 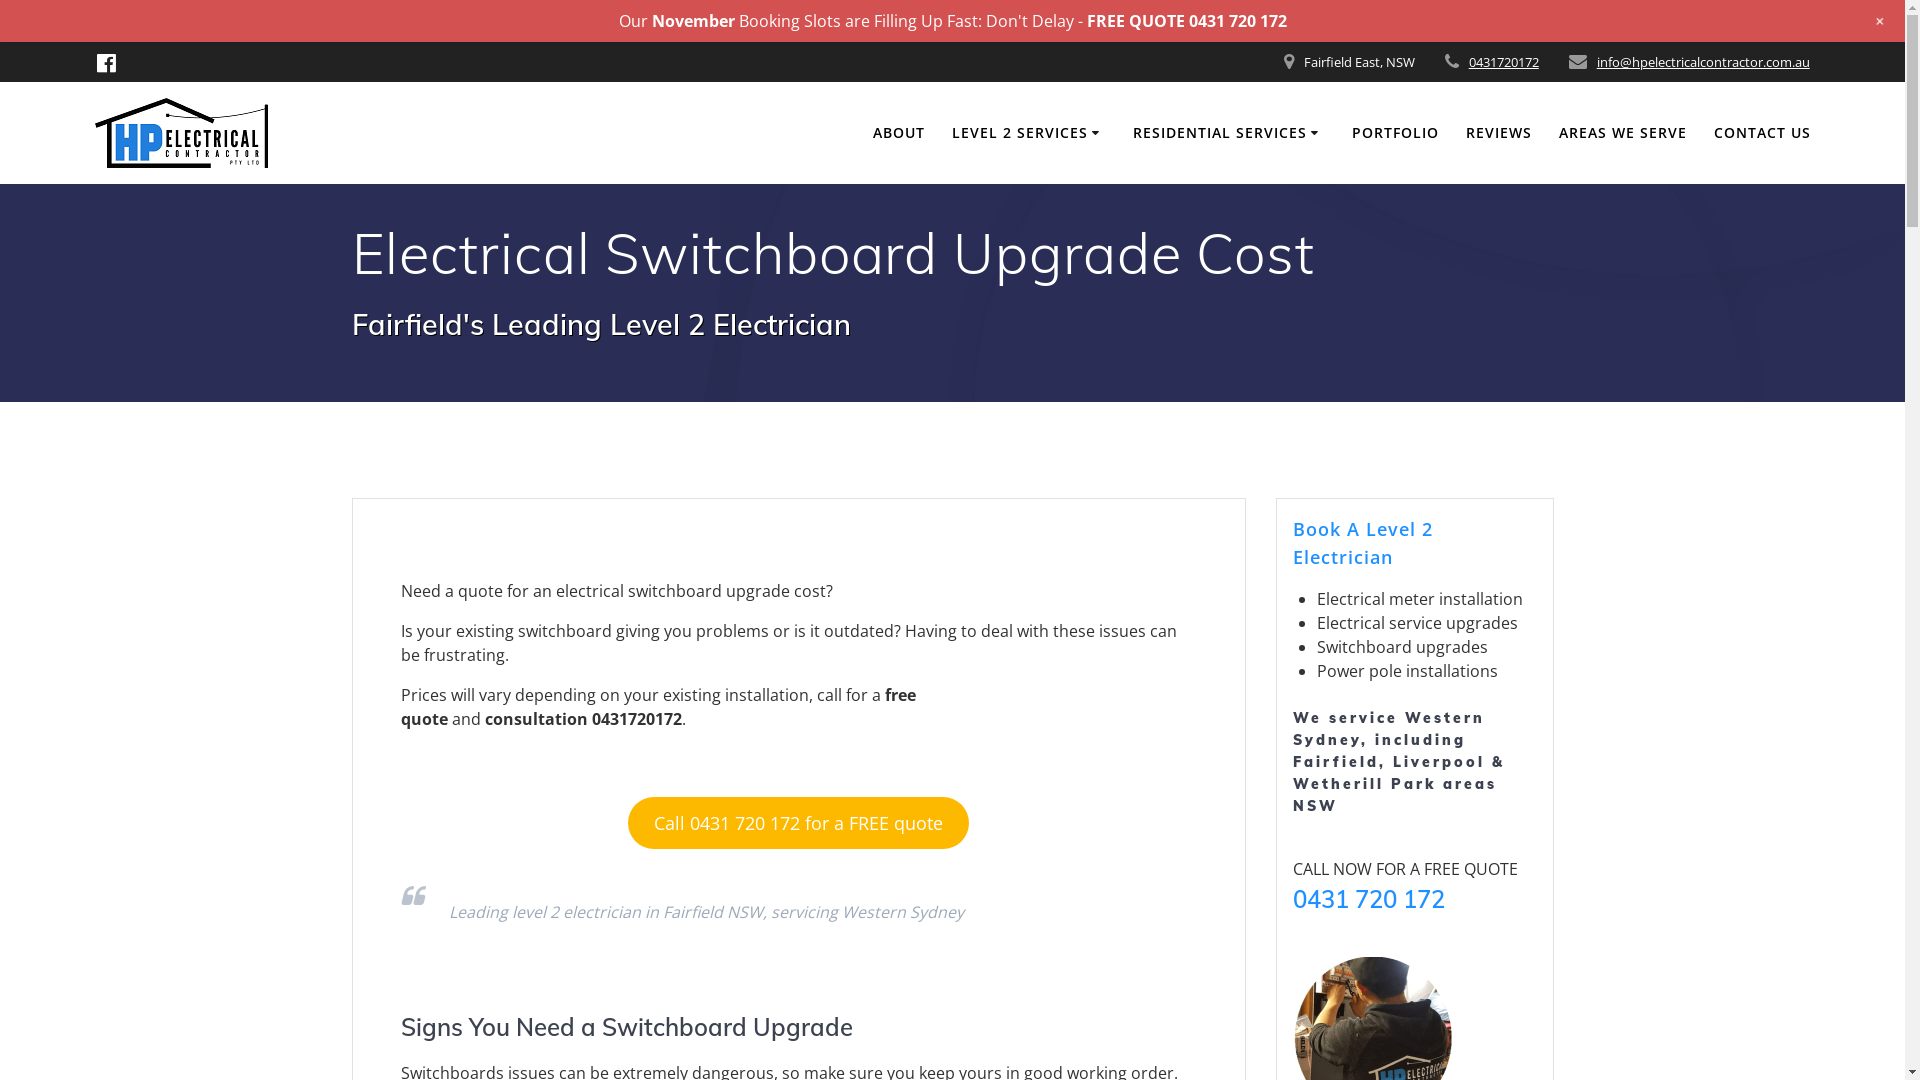 What do you see at coordinates (1396, 133) in the screenshot?
I see `PORTFOLIO` at bounding box center [1396, 133].